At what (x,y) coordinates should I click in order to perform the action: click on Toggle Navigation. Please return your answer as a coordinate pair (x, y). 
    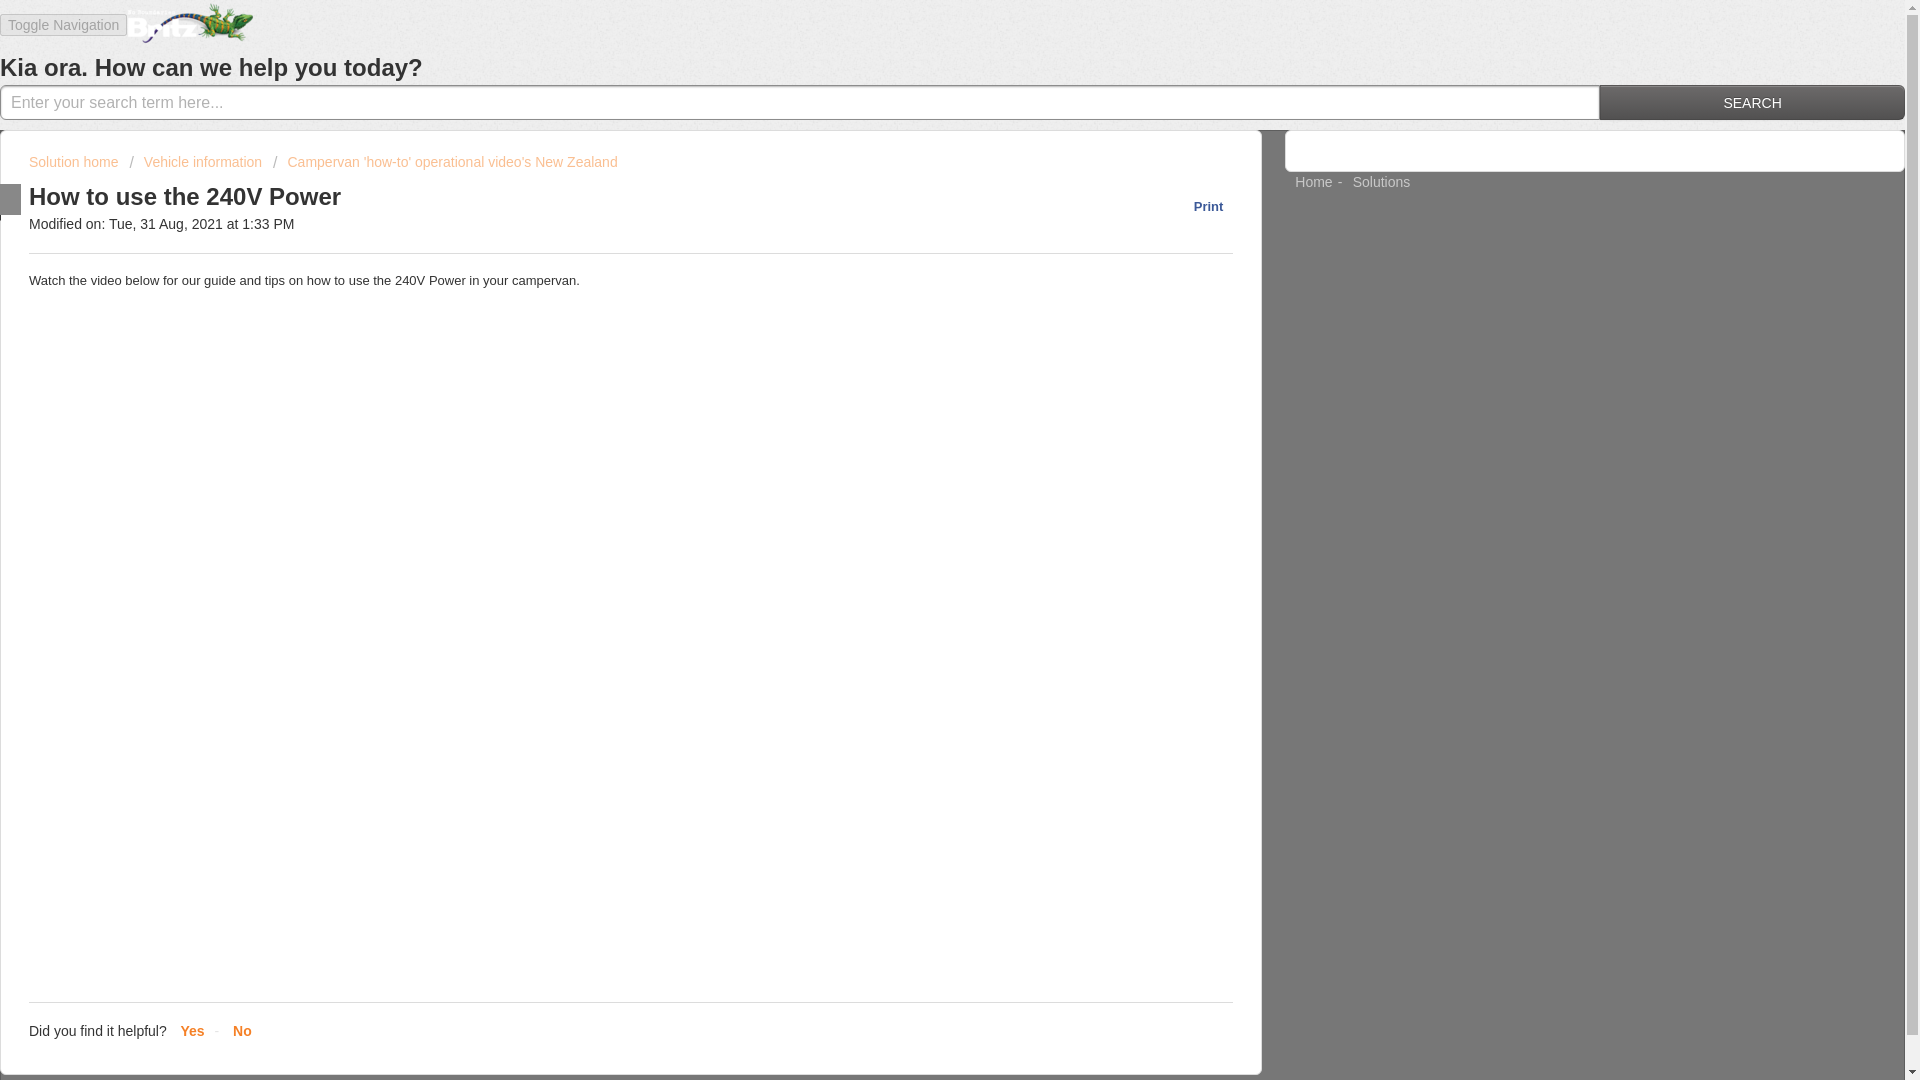
    Looking at the image, I should click on (63, 25).